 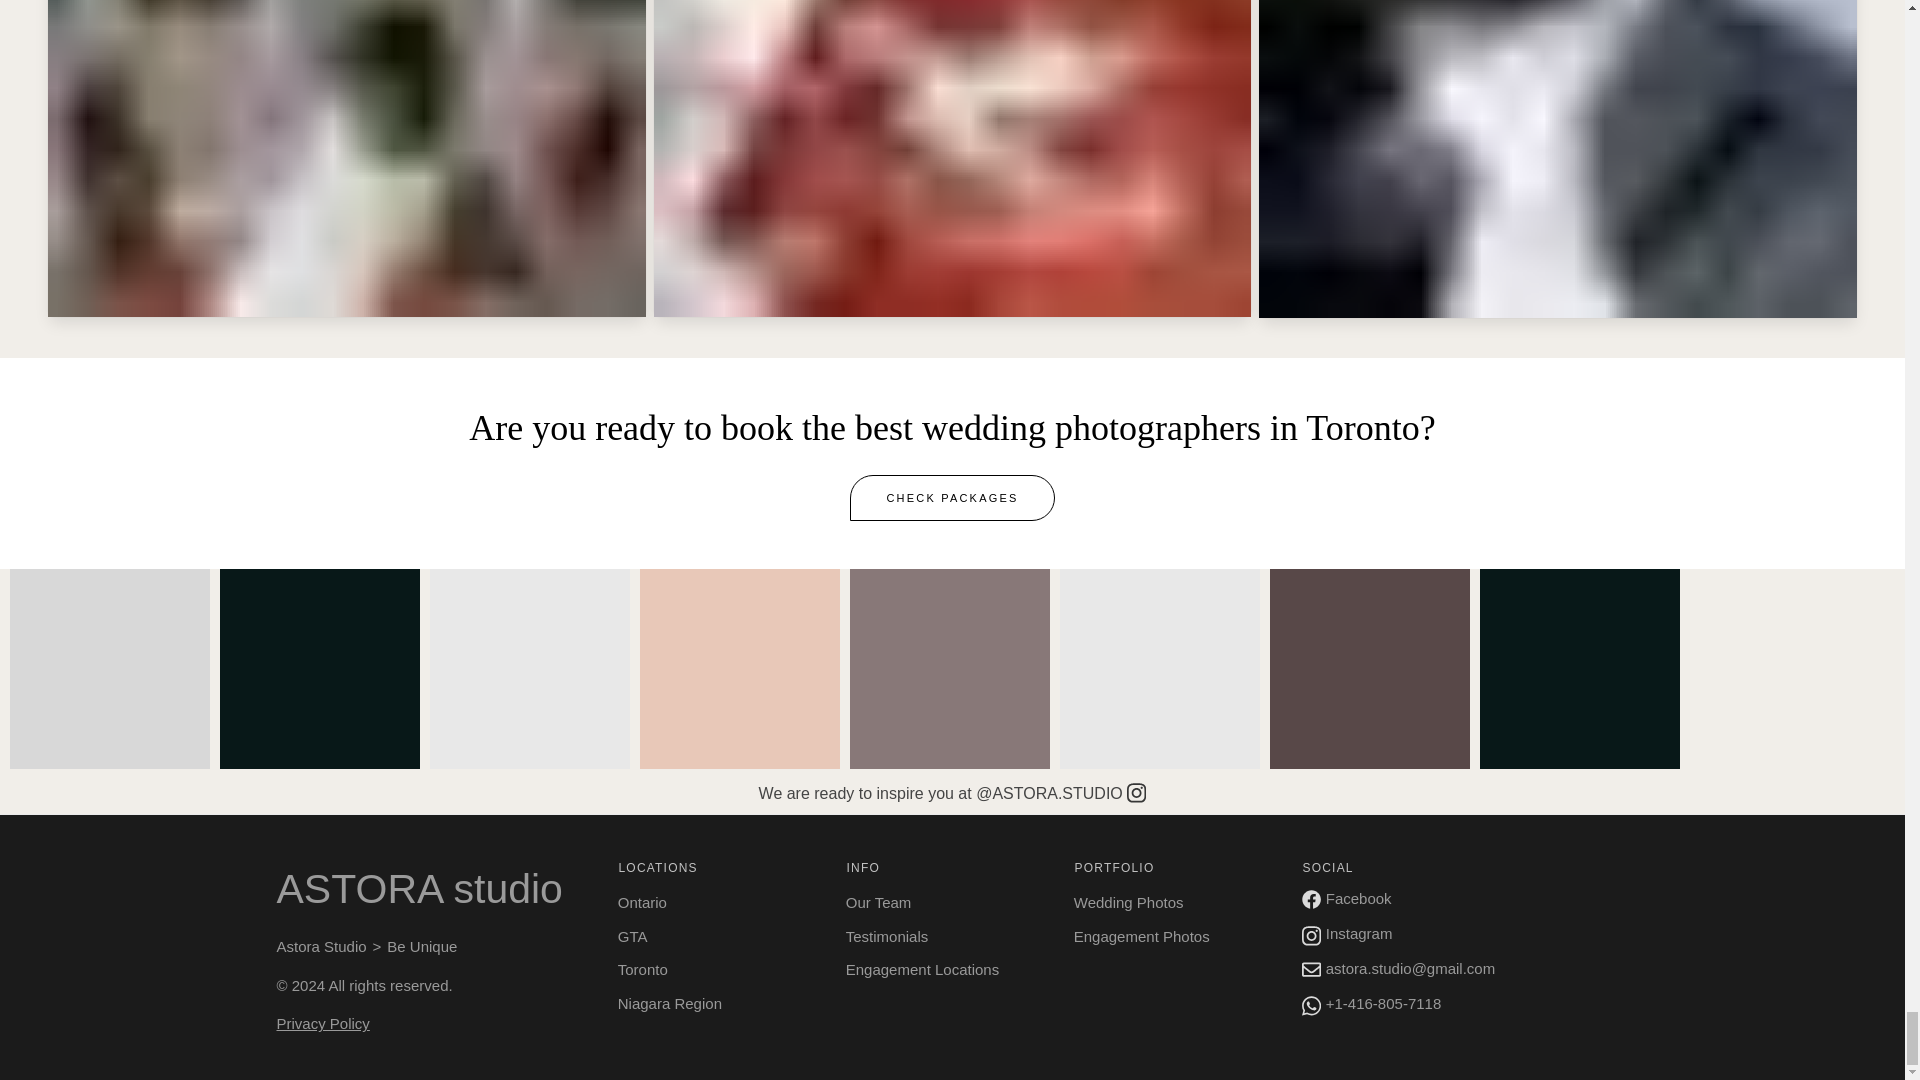 I want to click on Astora Studio, so click(x=321, y=946).